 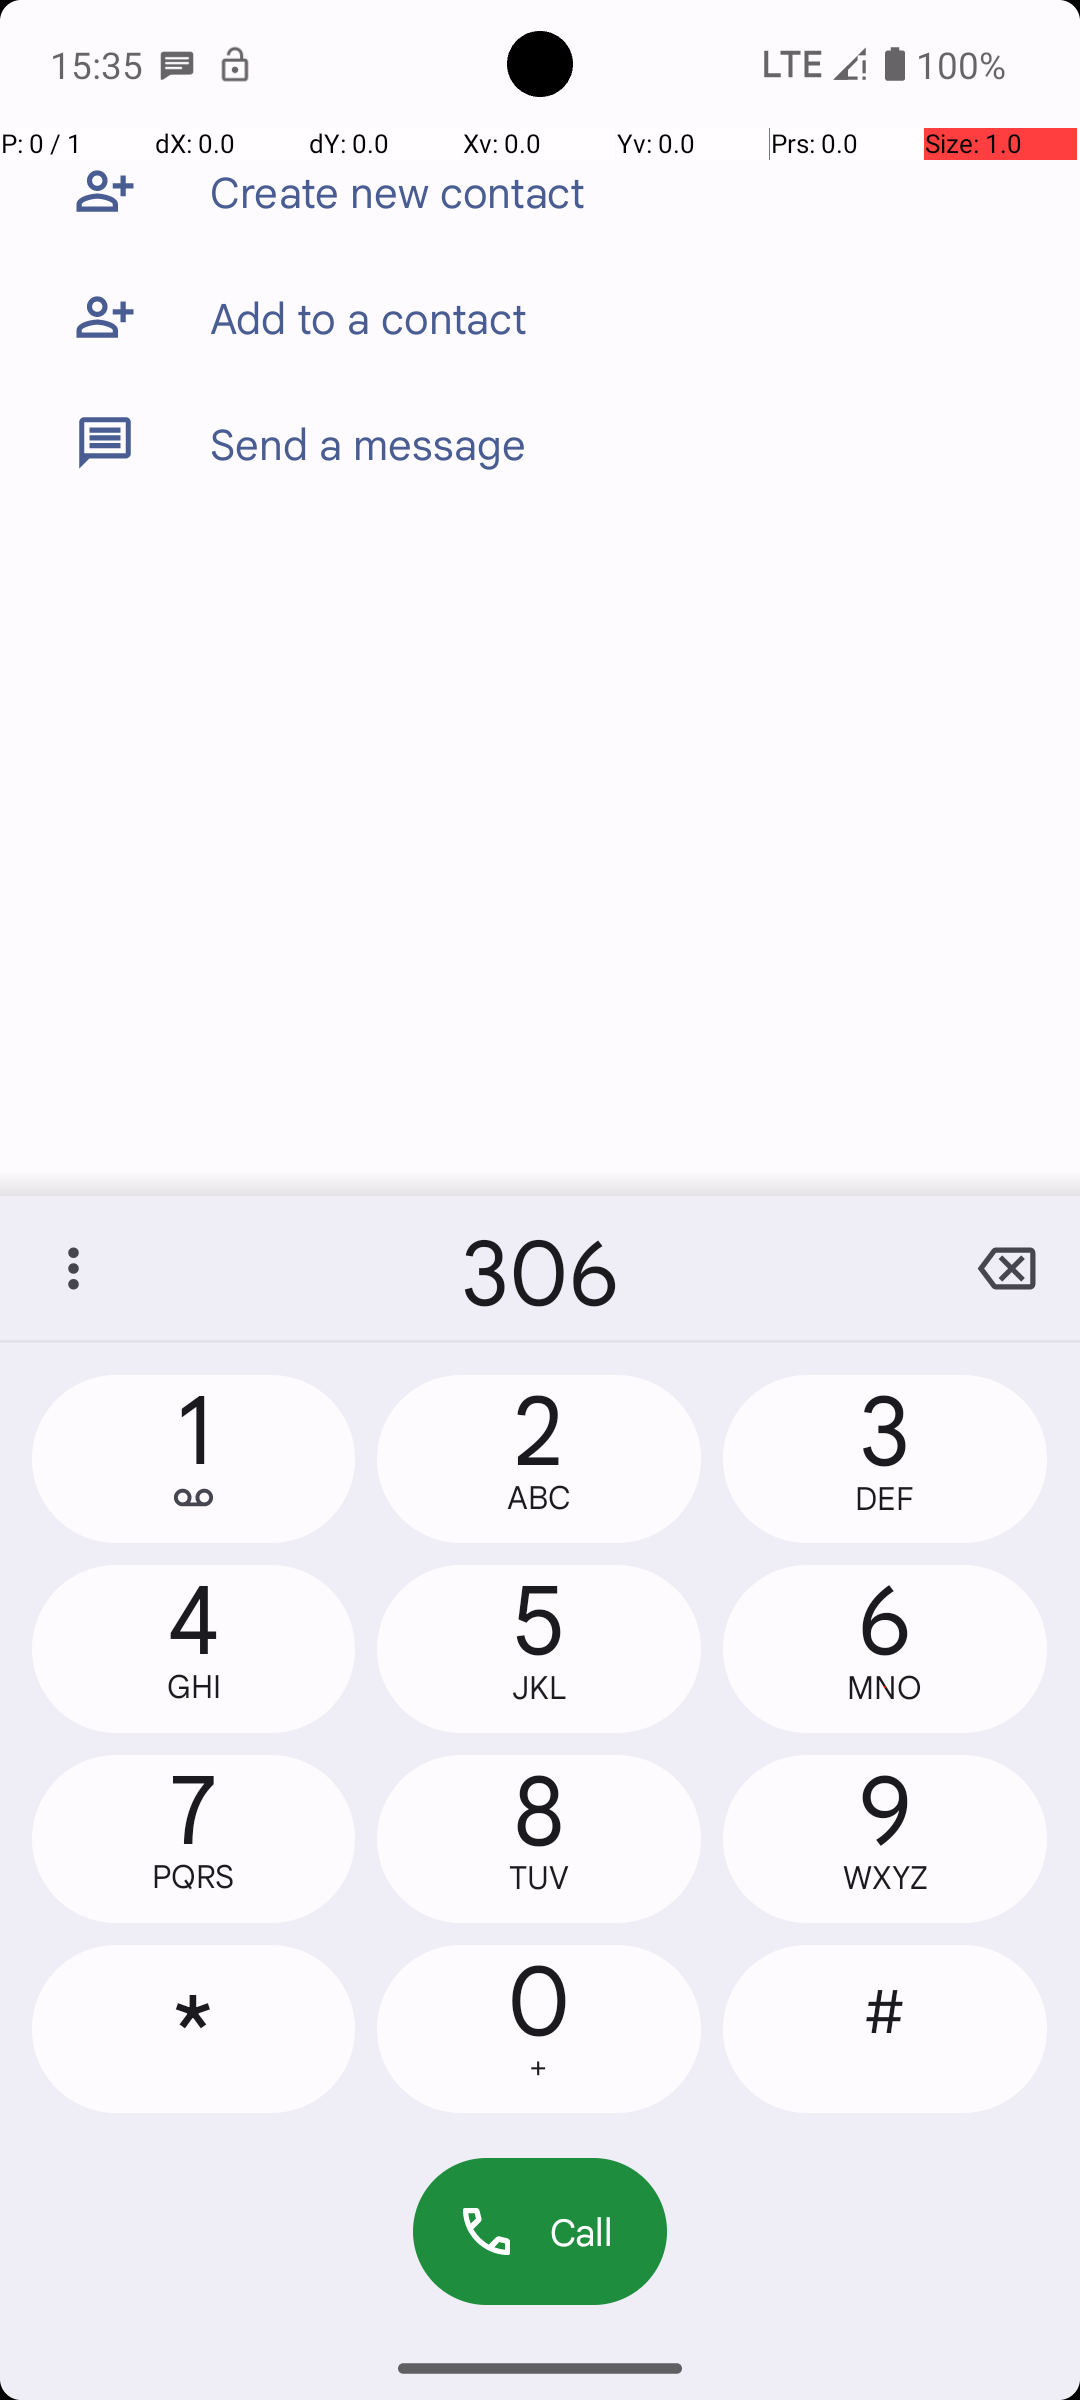 What do you see at coordinates (539, 1839) in the screenshot?
I see `8,TUV` at bounding box center [539, 1839].